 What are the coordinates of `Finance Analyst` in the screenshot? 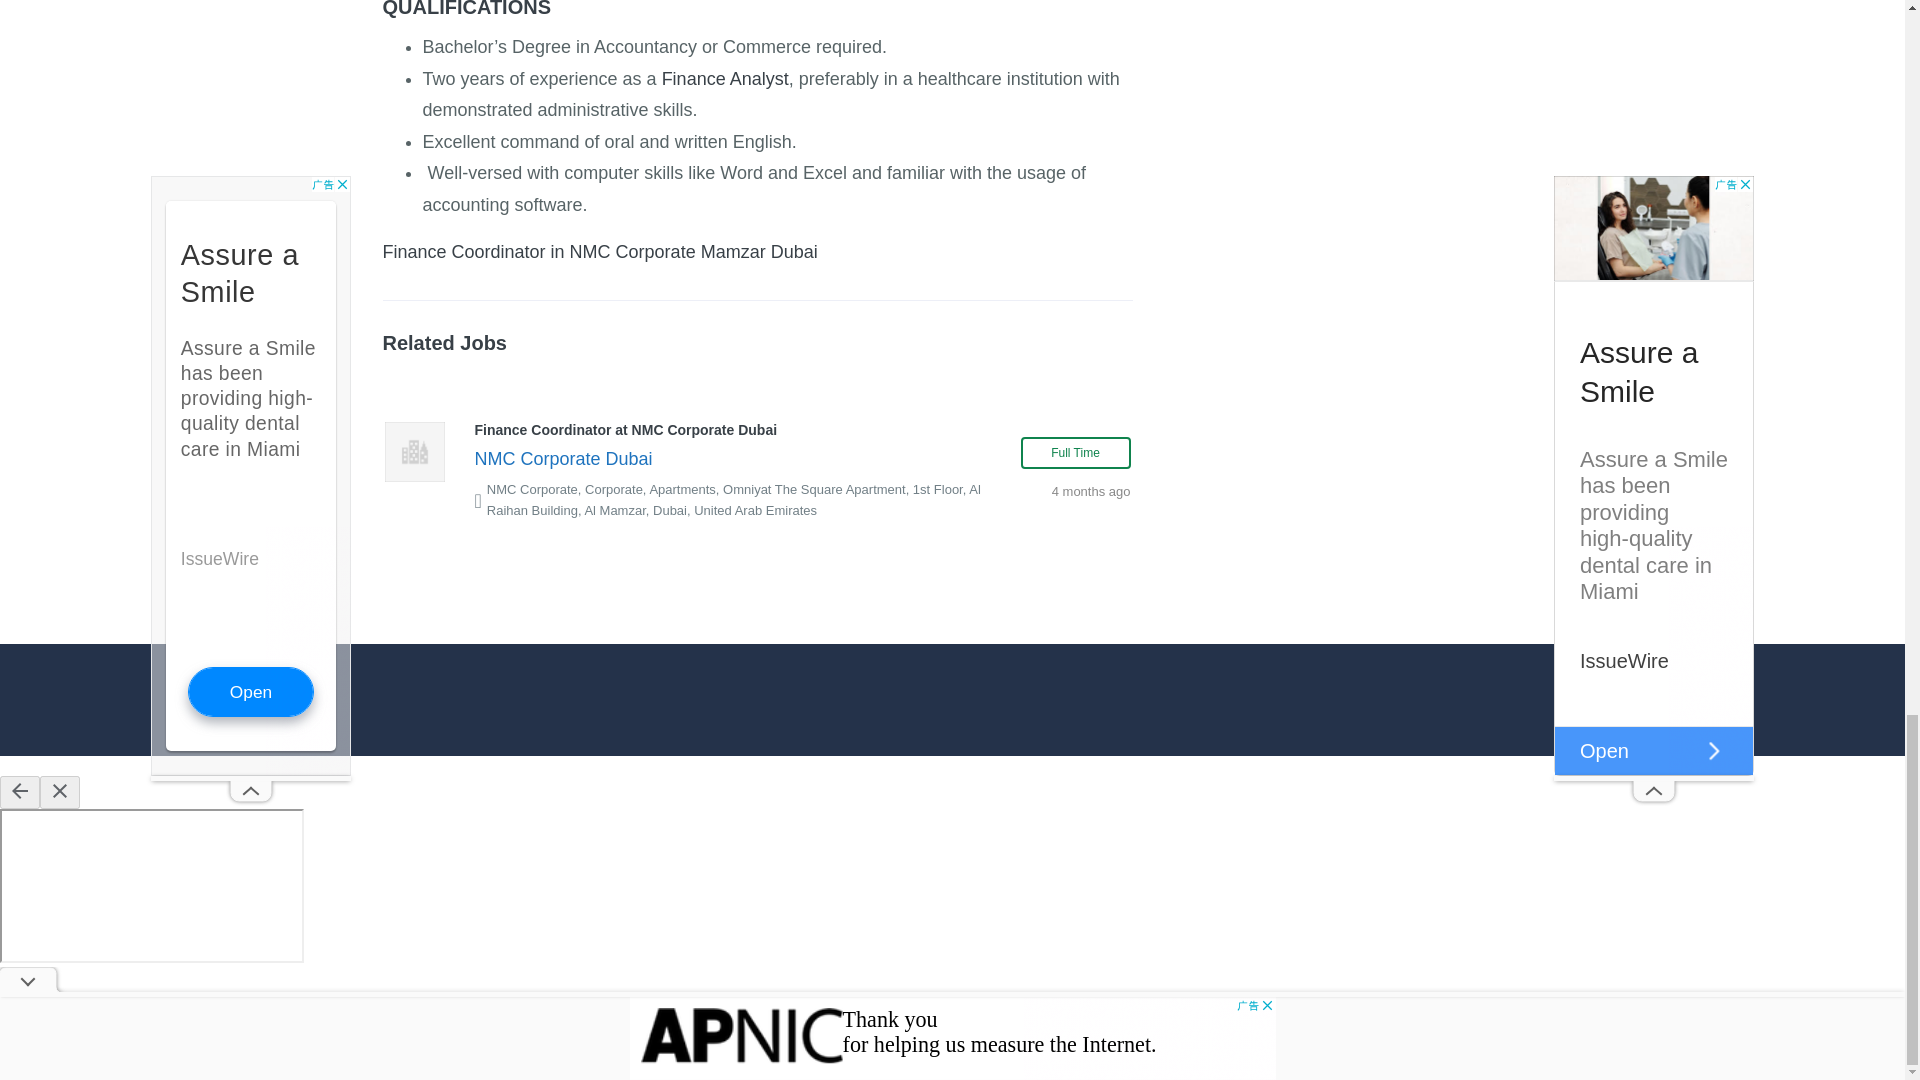 It's located at (726, 78).